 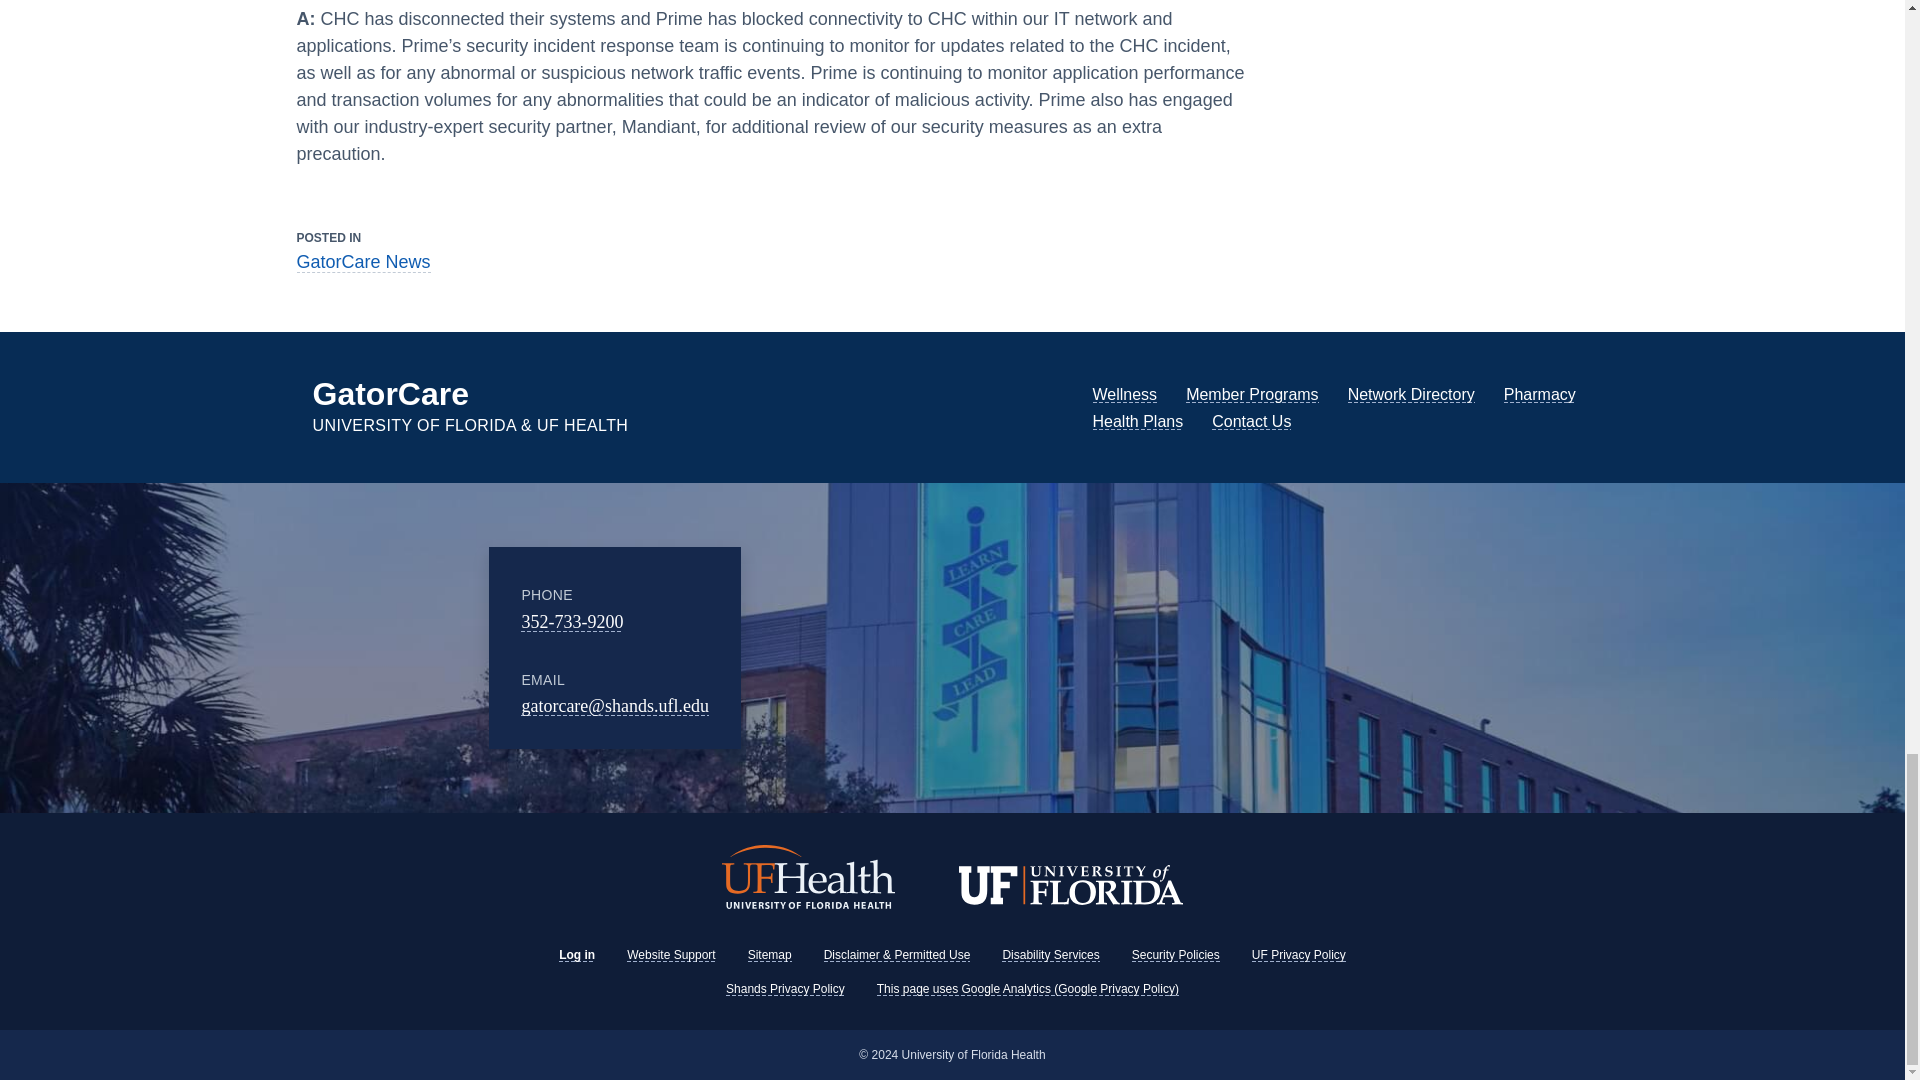 What do you see at coordinates (571, 622) in the screenshot?
I see `352-733-9200` at bounding box center [571, 622].